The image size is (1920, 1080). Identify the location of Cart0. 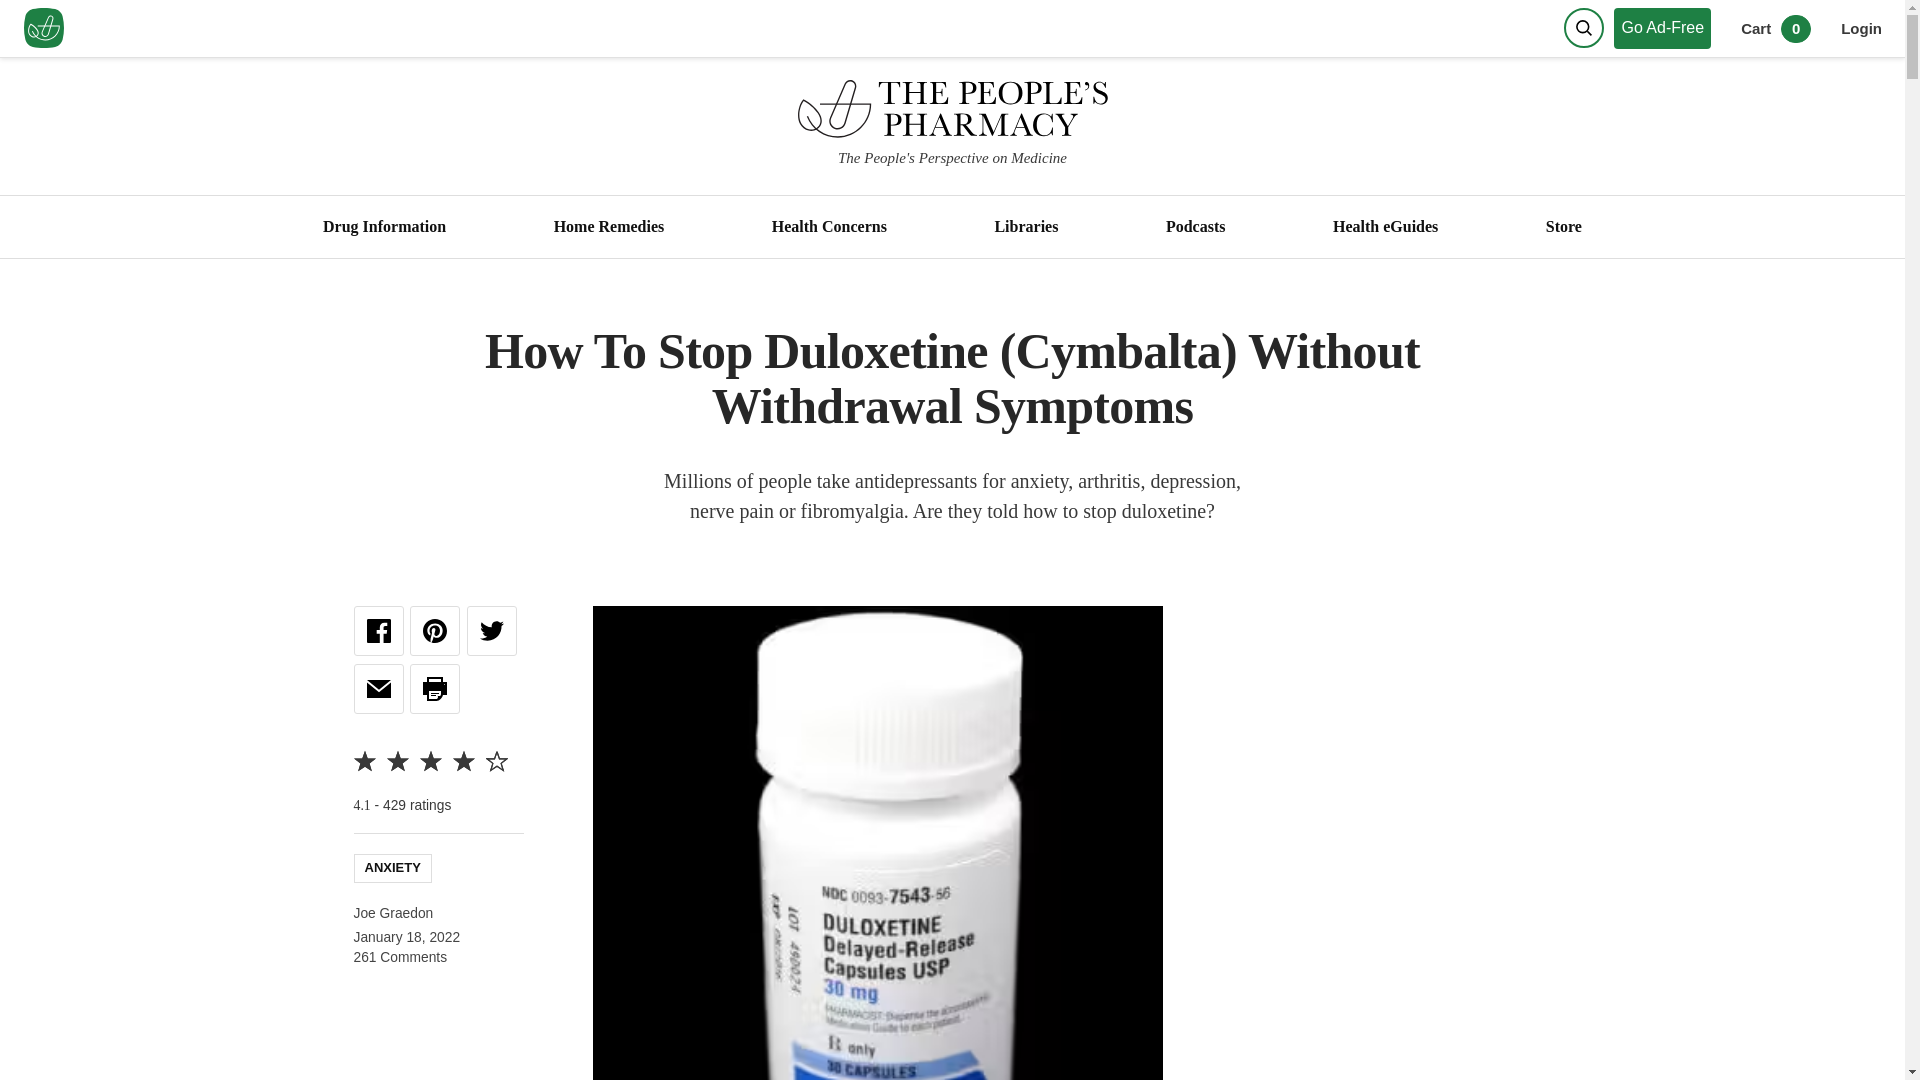
(1776, 28).